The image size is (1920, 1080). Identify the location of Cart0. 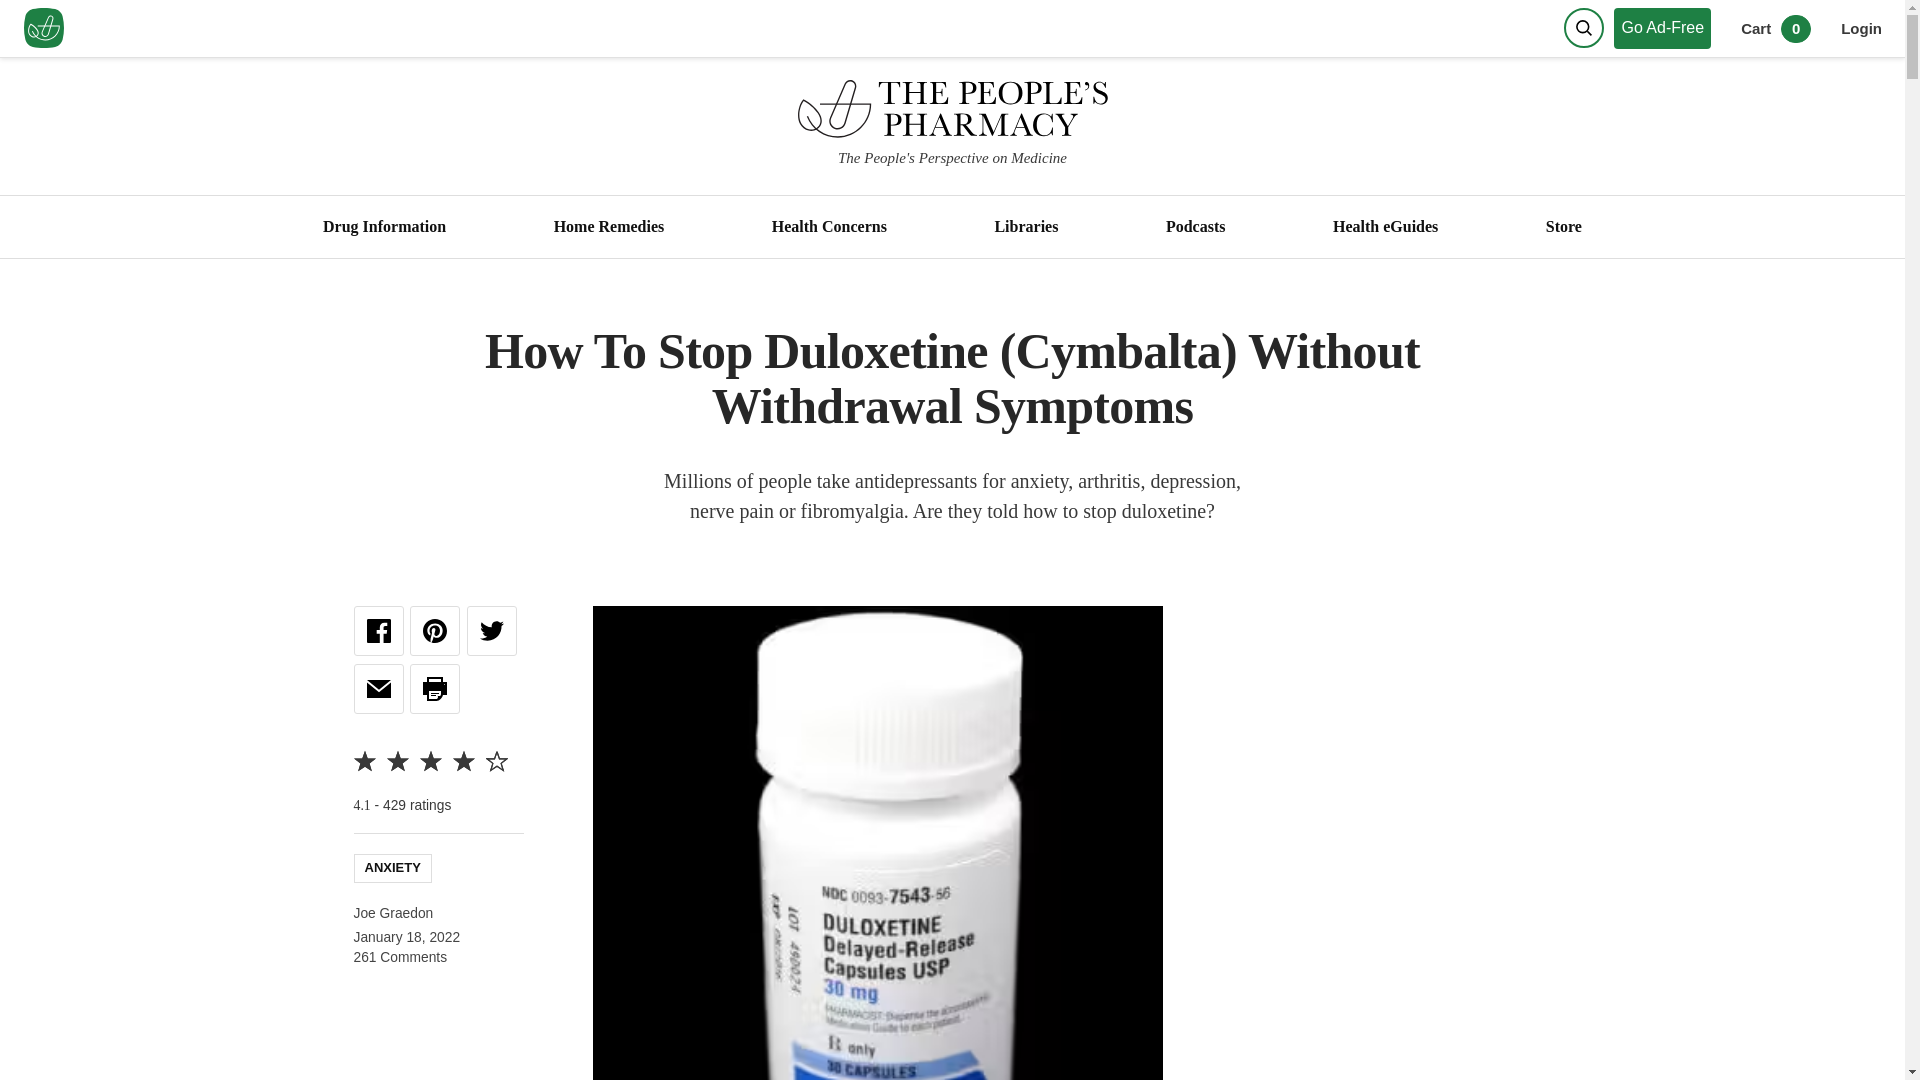
(1776, 28).